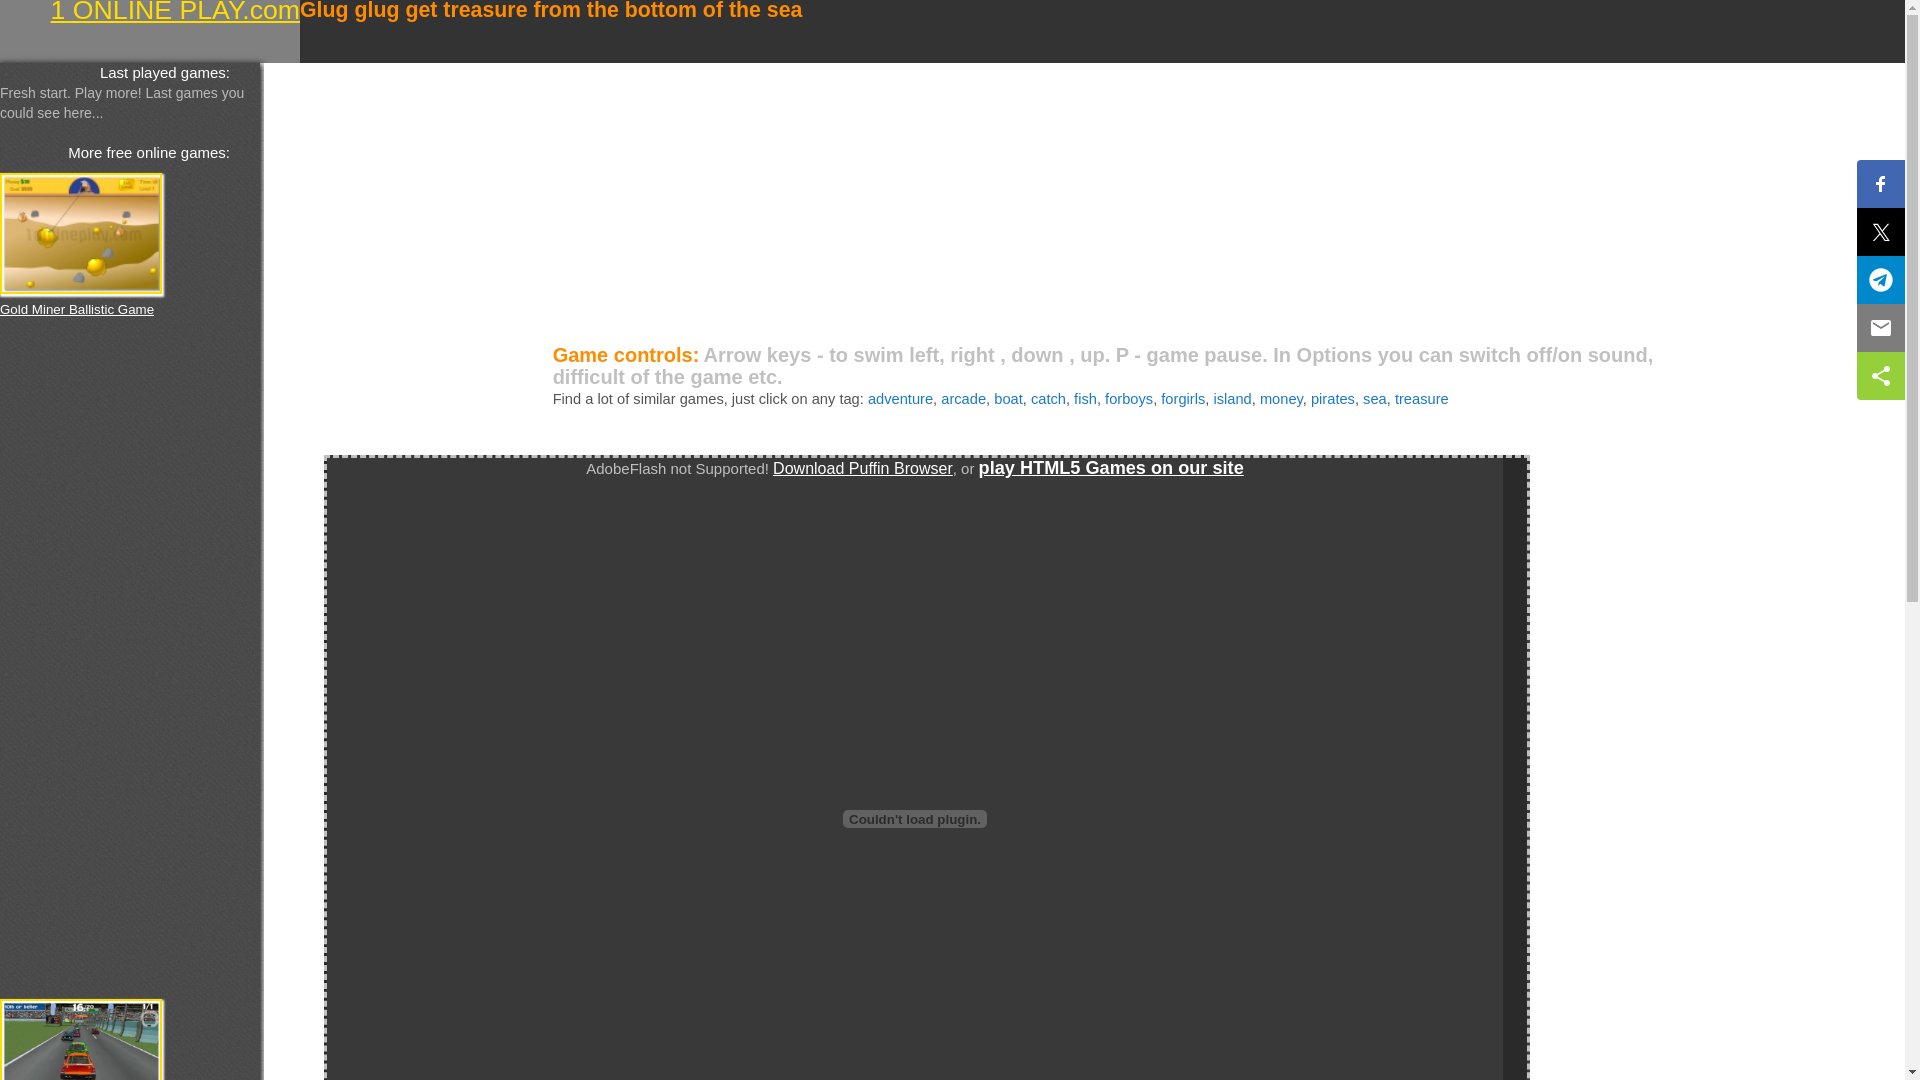 This screenshot has height=1080, width=1920. I want to click on arcade, so click(964, 399).